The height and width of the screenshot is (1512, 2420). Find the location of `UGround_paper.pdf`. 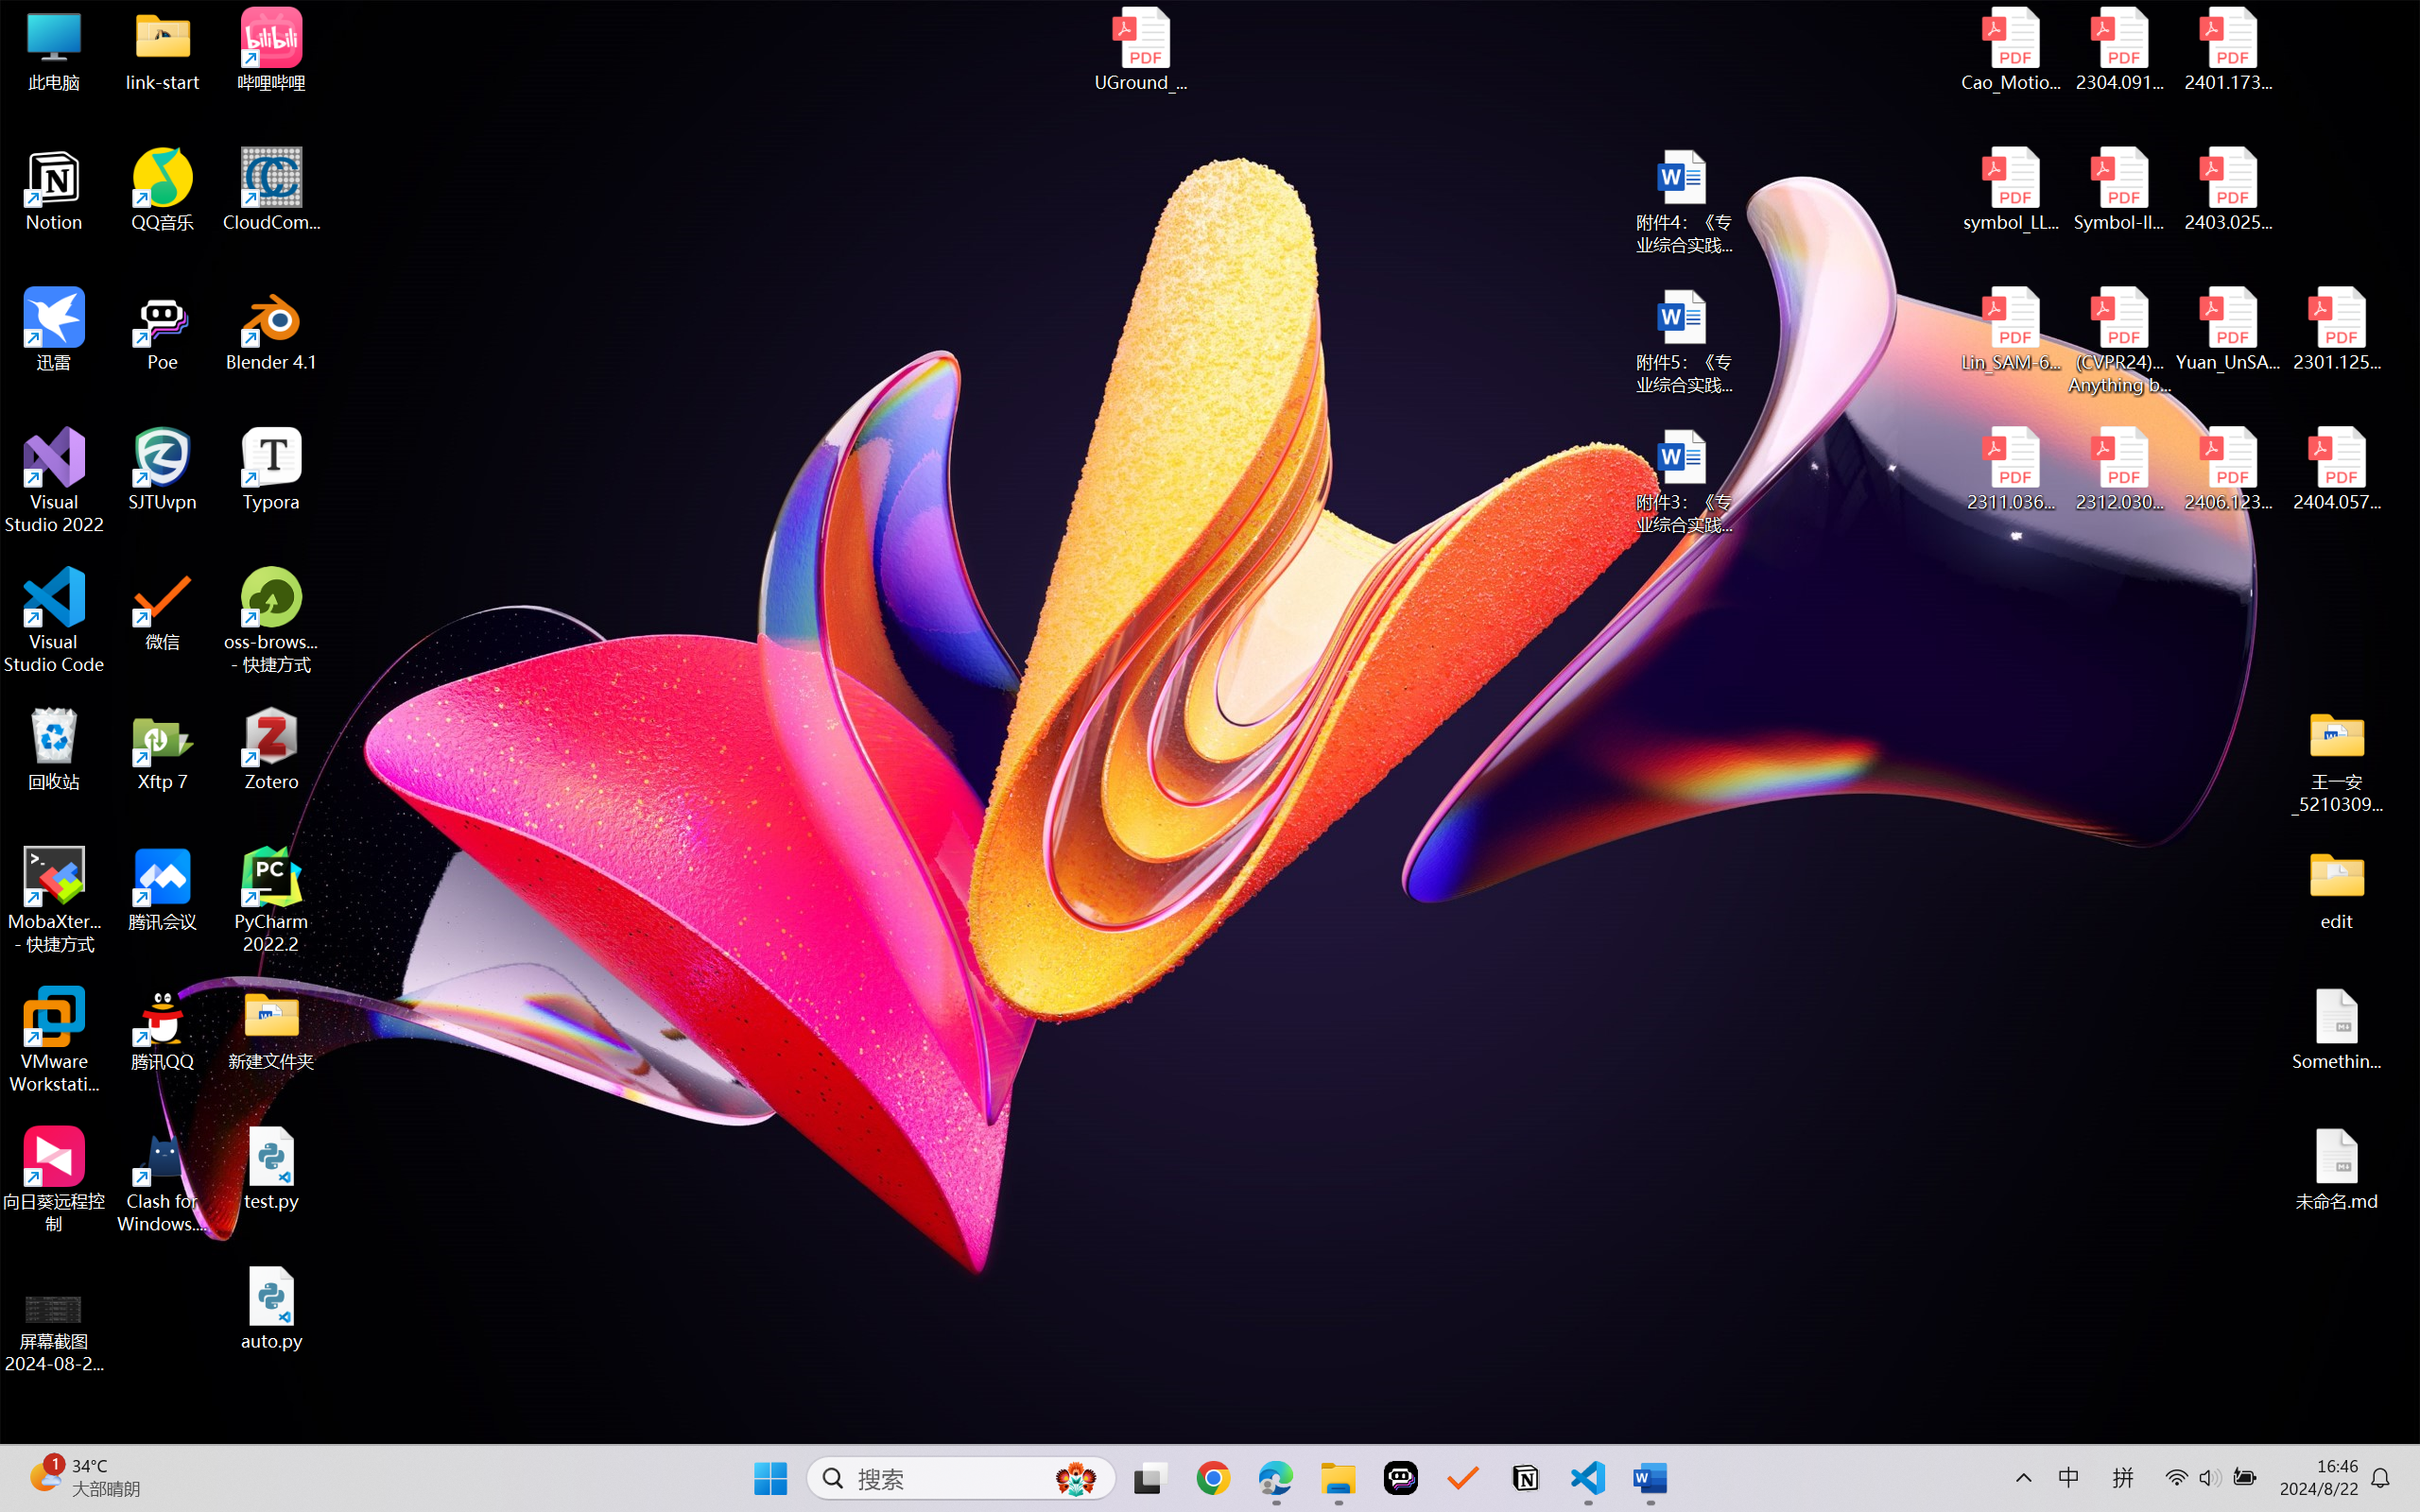

UGround_paper.pdf is located at coordinates (1140, 49).